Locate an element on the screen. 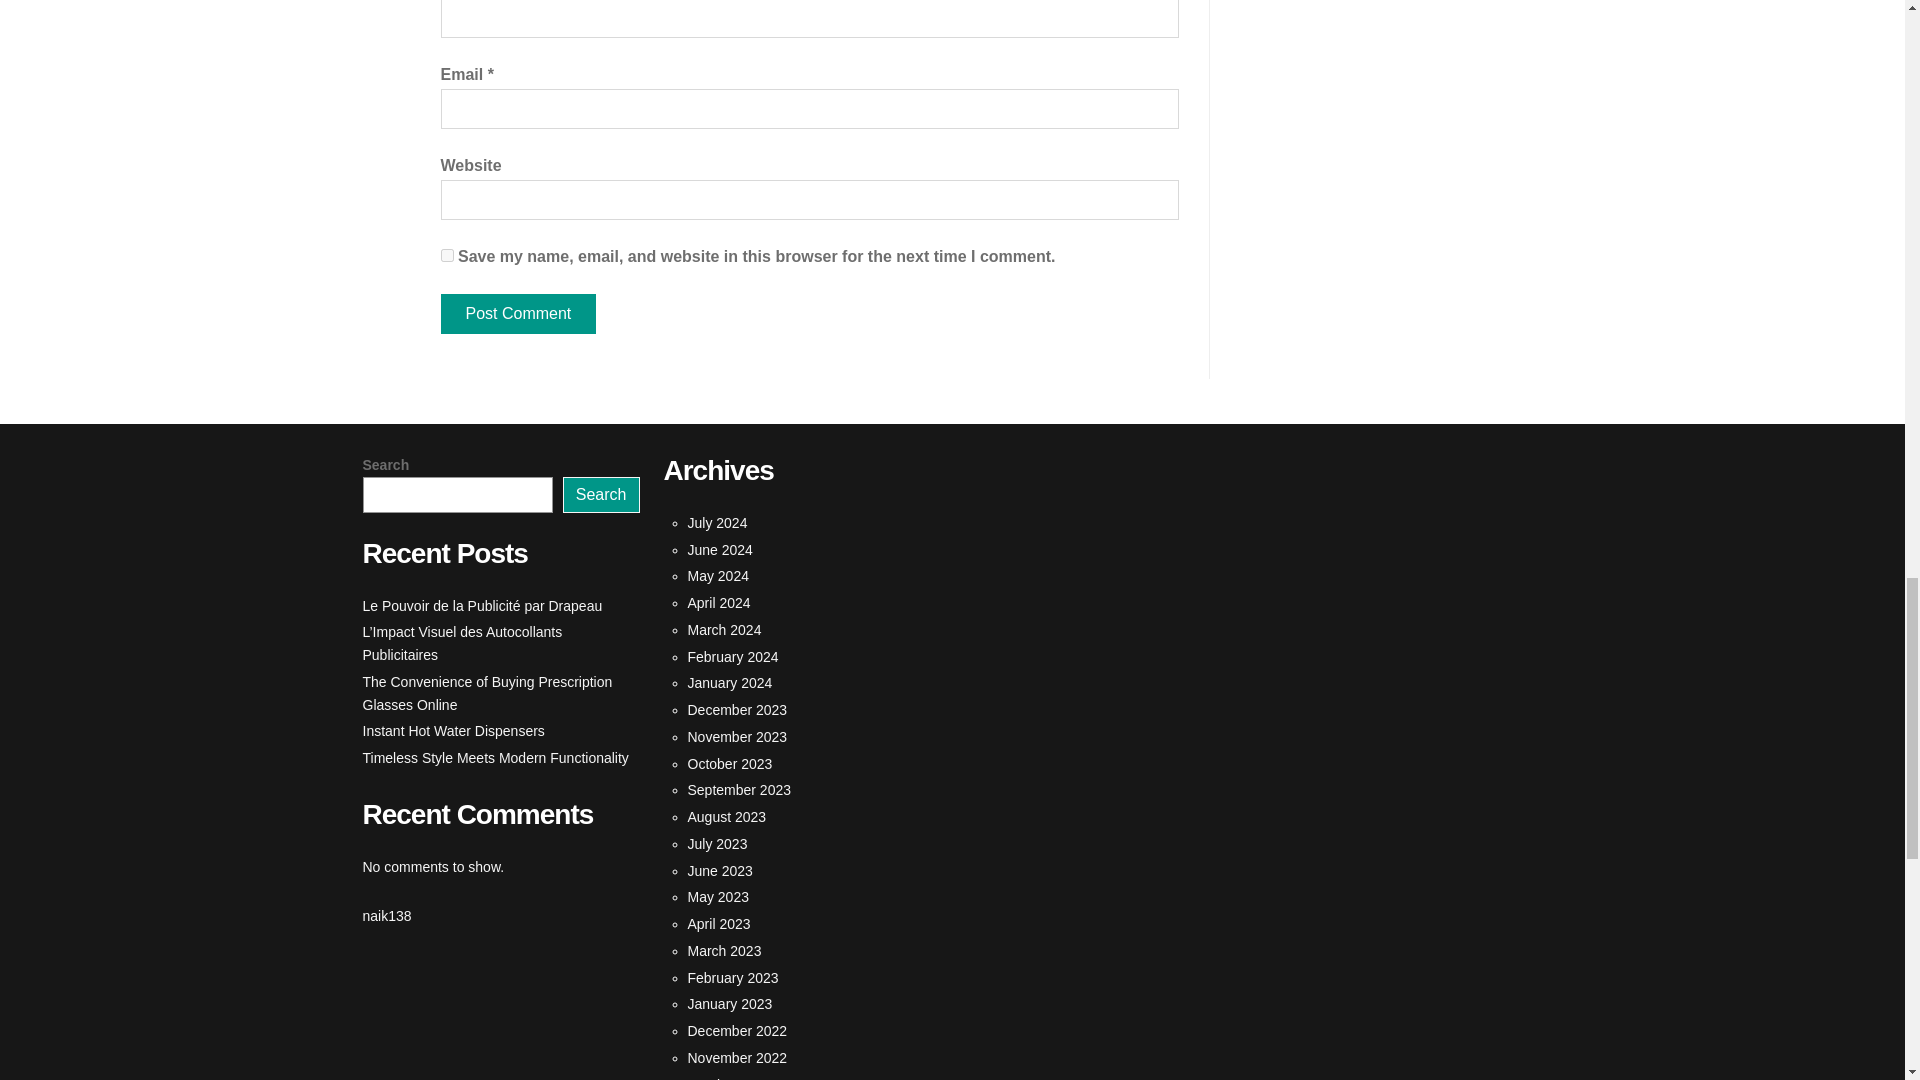  July 2024 is located at coordinates (718, 523).